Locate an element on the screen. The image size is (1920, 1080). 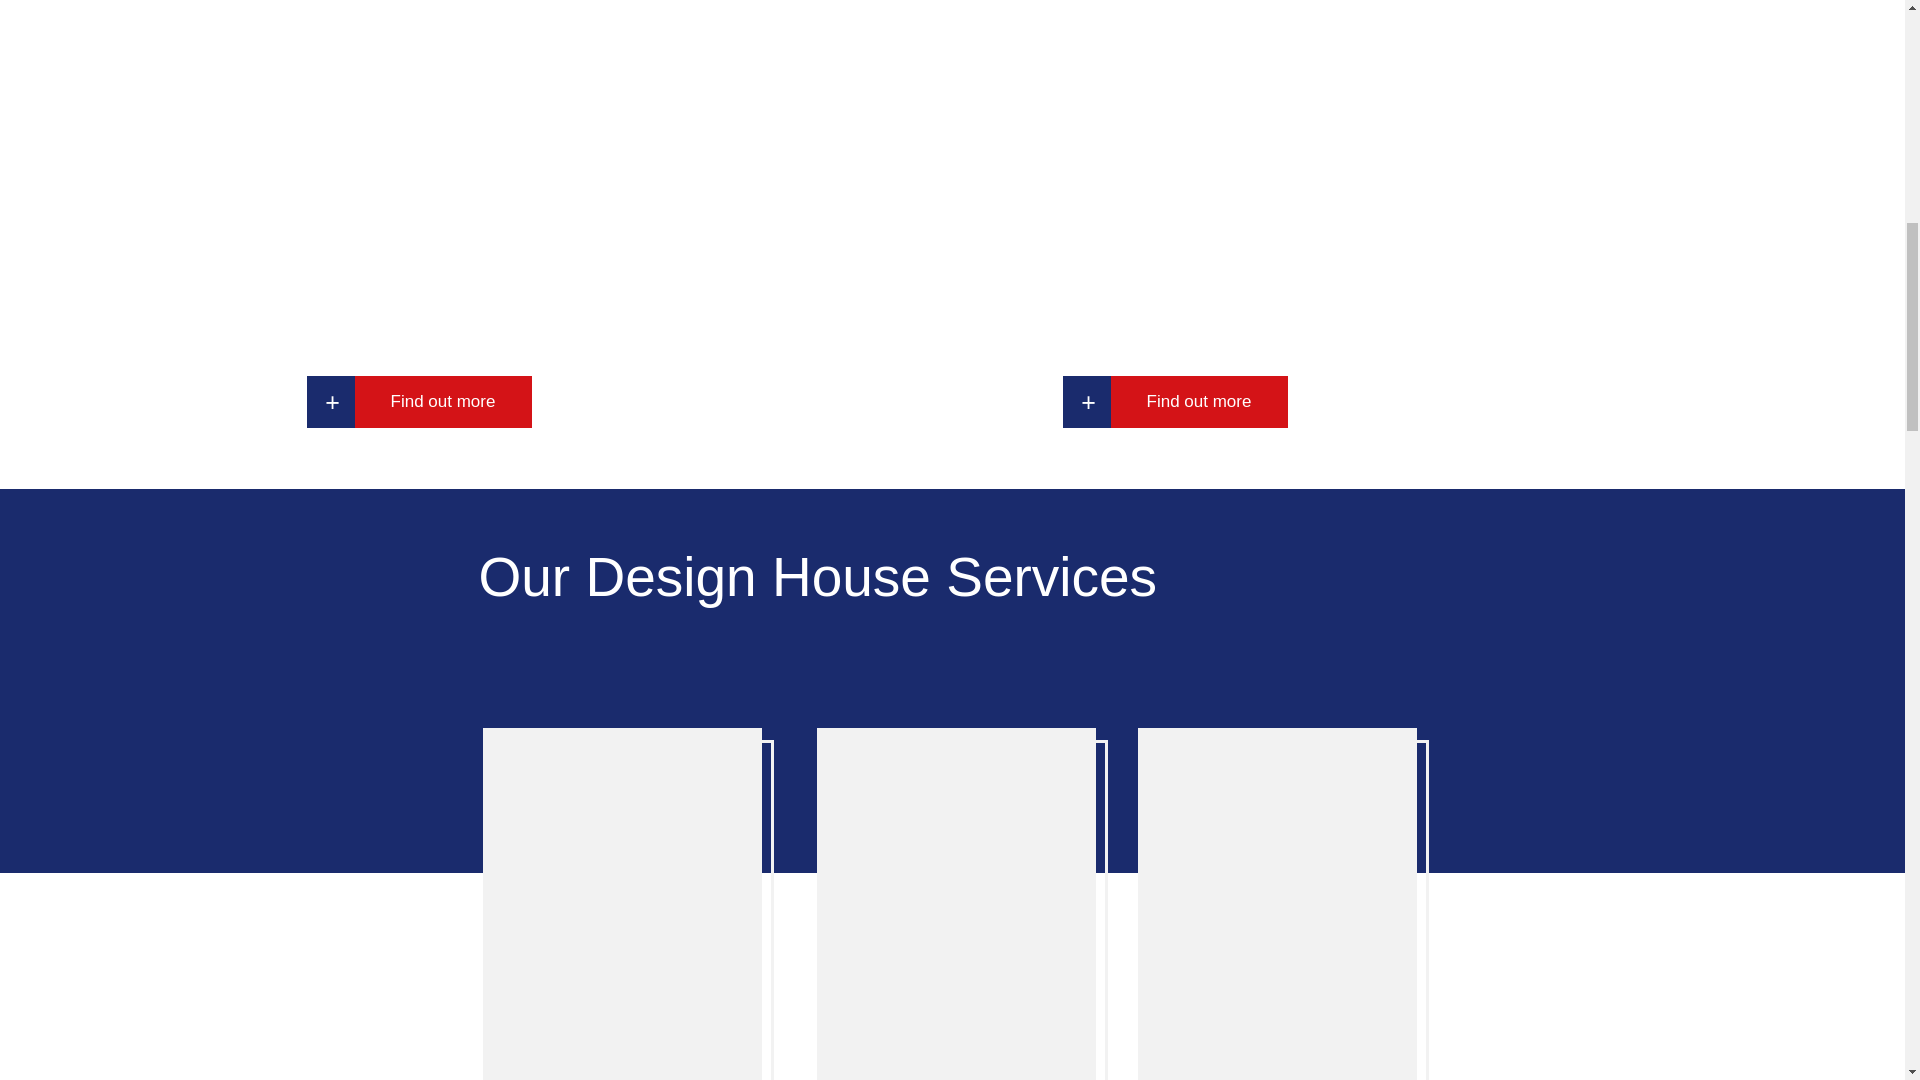
Find out more is located at coordinates (442, 401).